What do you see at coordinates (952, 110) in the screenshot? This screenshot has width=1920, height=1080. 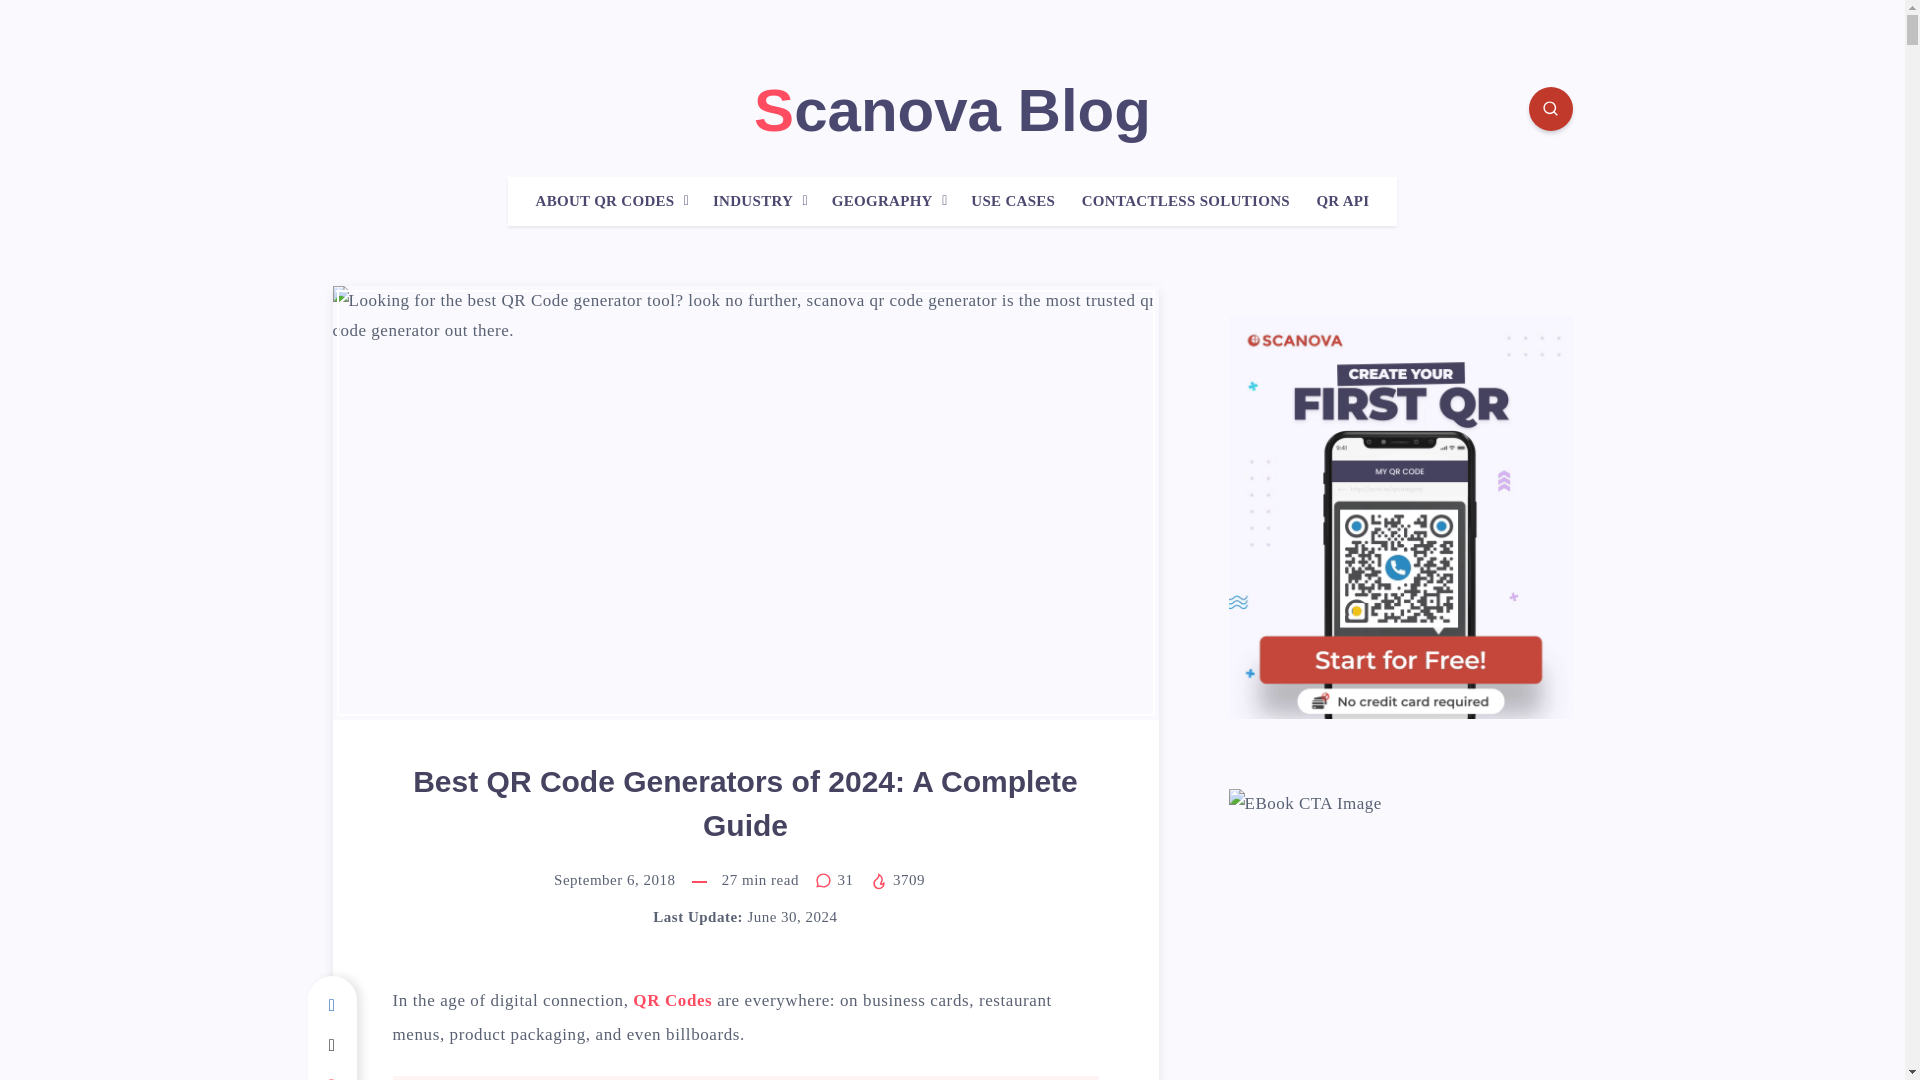 I see `Scanova Blog` at bounding box center [952, 110].